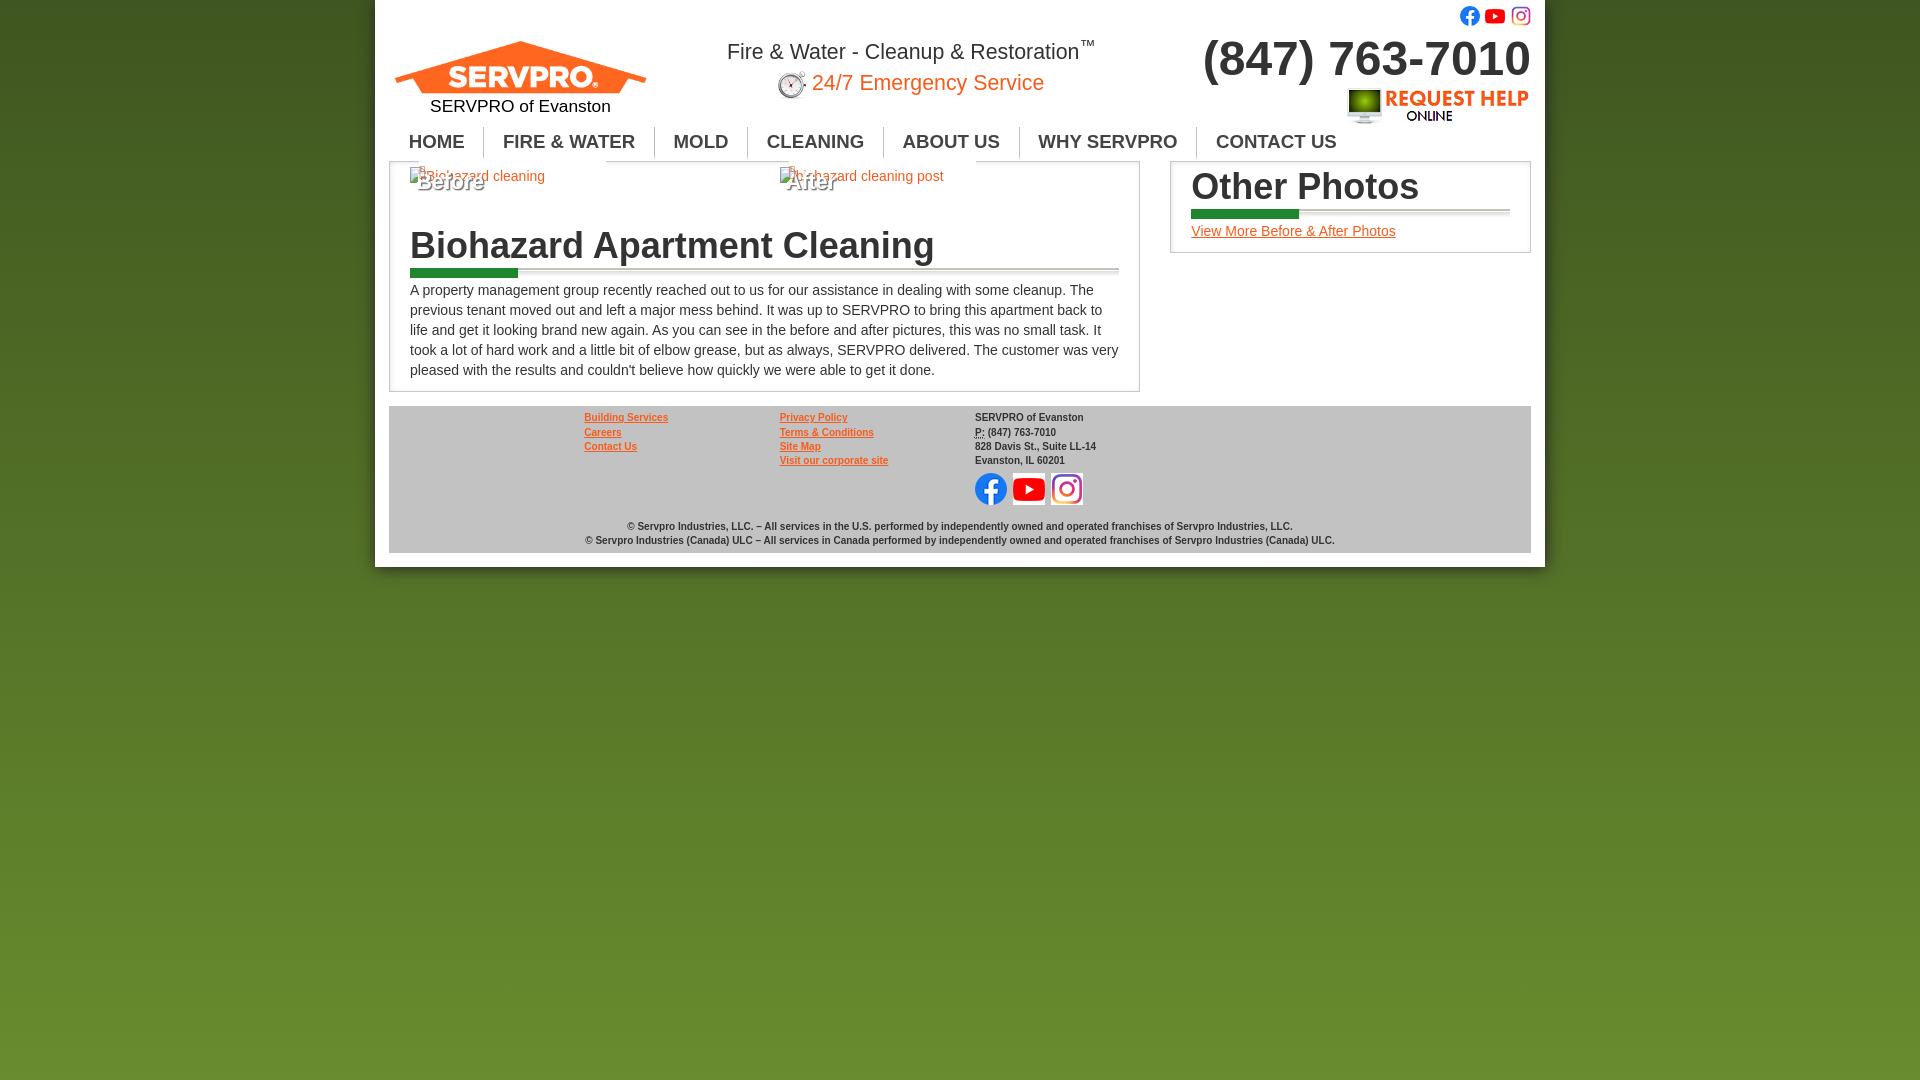  What do you see at coordinates (701, 142) in the screenshot?
I see `MOLD` at bounding box center [701, 142].